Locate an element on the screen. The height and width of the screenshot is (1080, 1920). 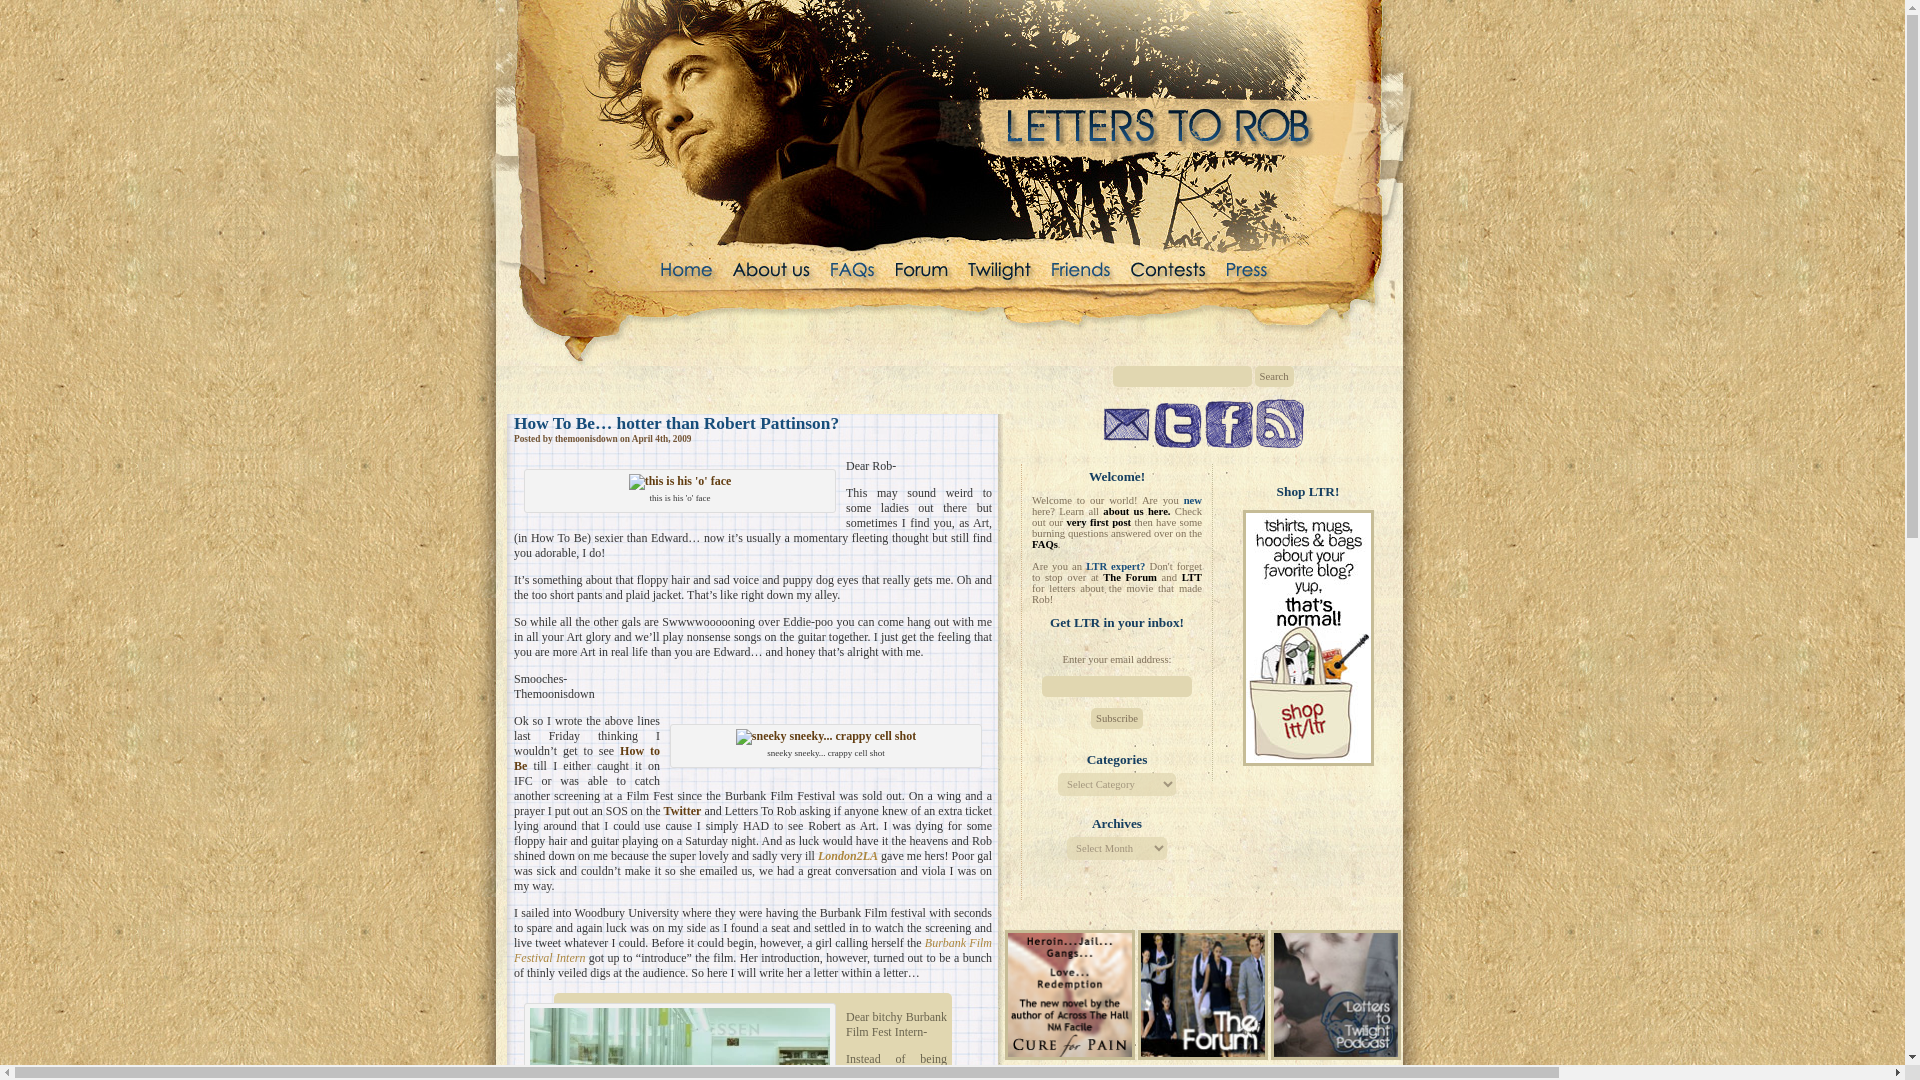
Cure for Pain is located at coordinates (1069, 994).